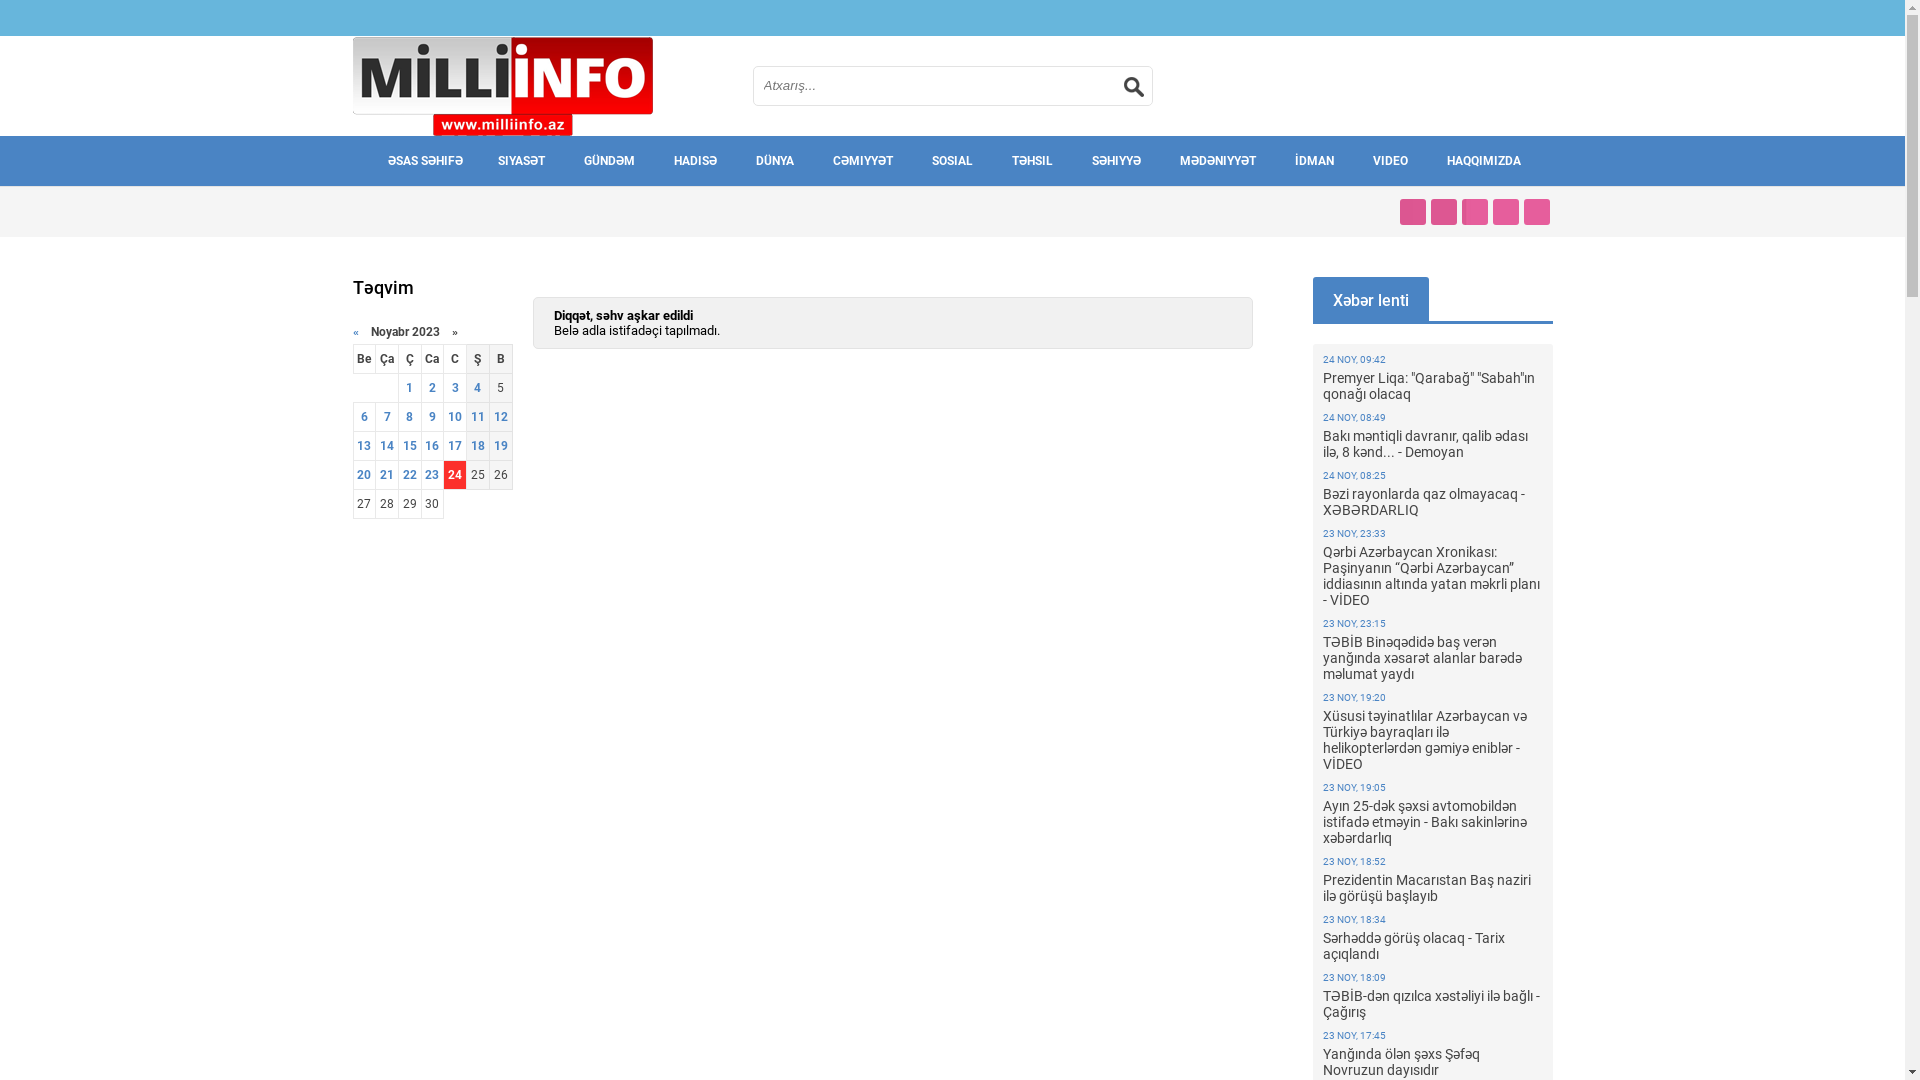 This screenshot has height=1080, width=1920. Describe the element at coordinates (432, 475) in the screenshot. I see `23` at that location.